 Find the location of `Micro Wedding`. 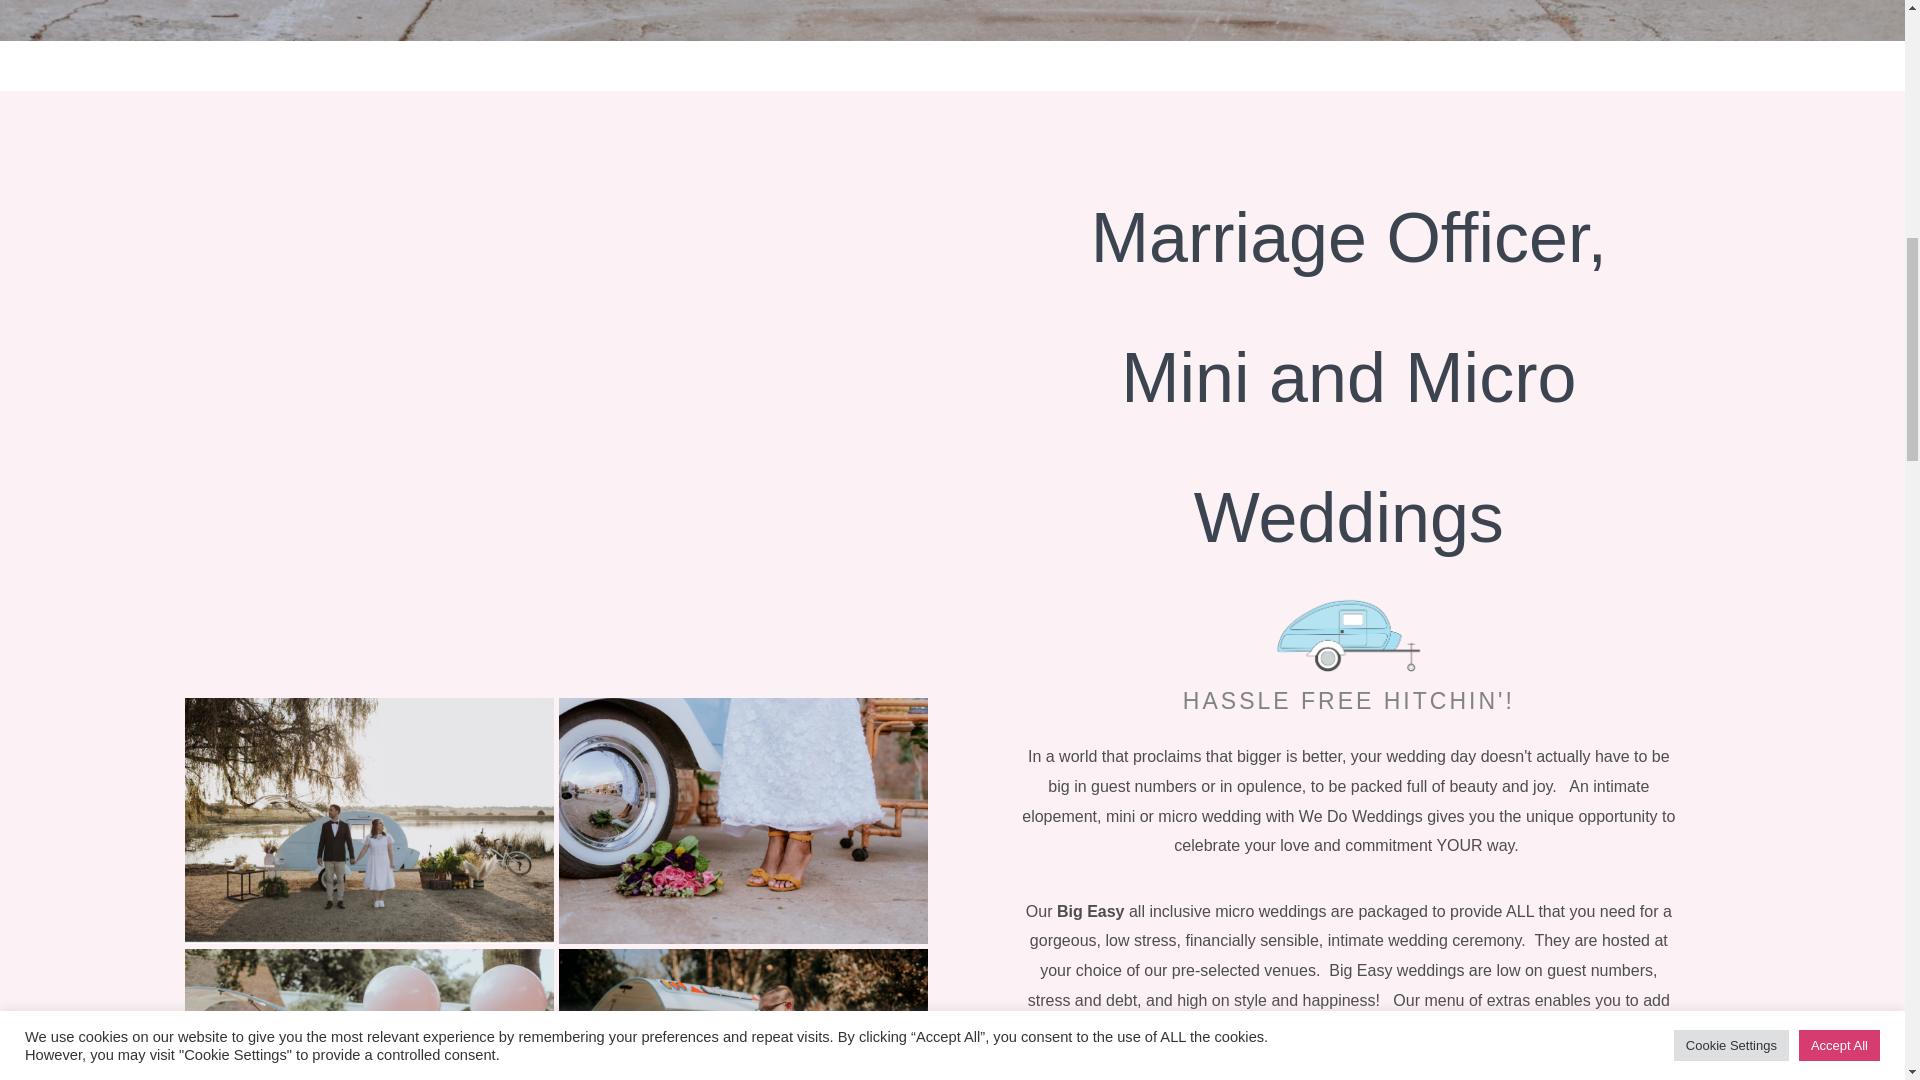

Micro Wedding is located at coordinates (369, 821).